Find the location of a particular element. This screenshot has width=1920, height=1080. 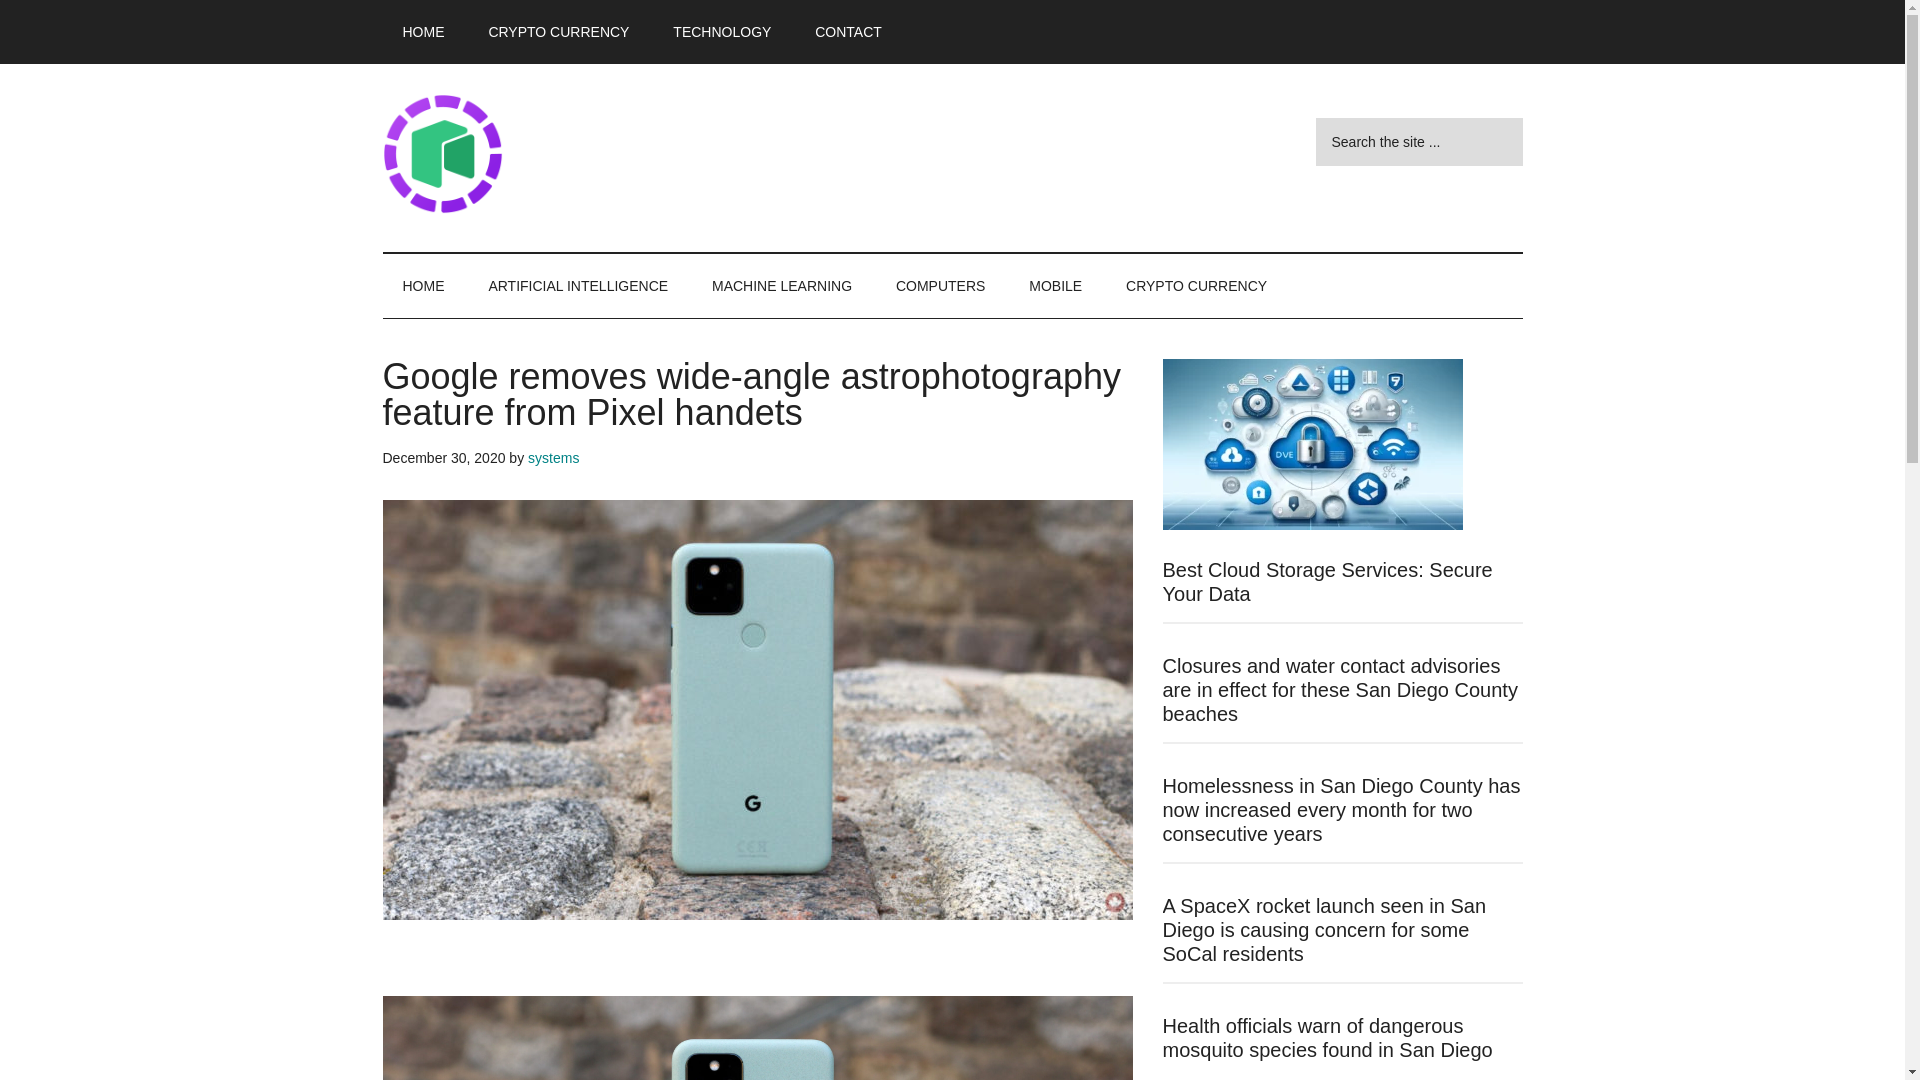

MOBILE is located at coordinates (1056, 285).